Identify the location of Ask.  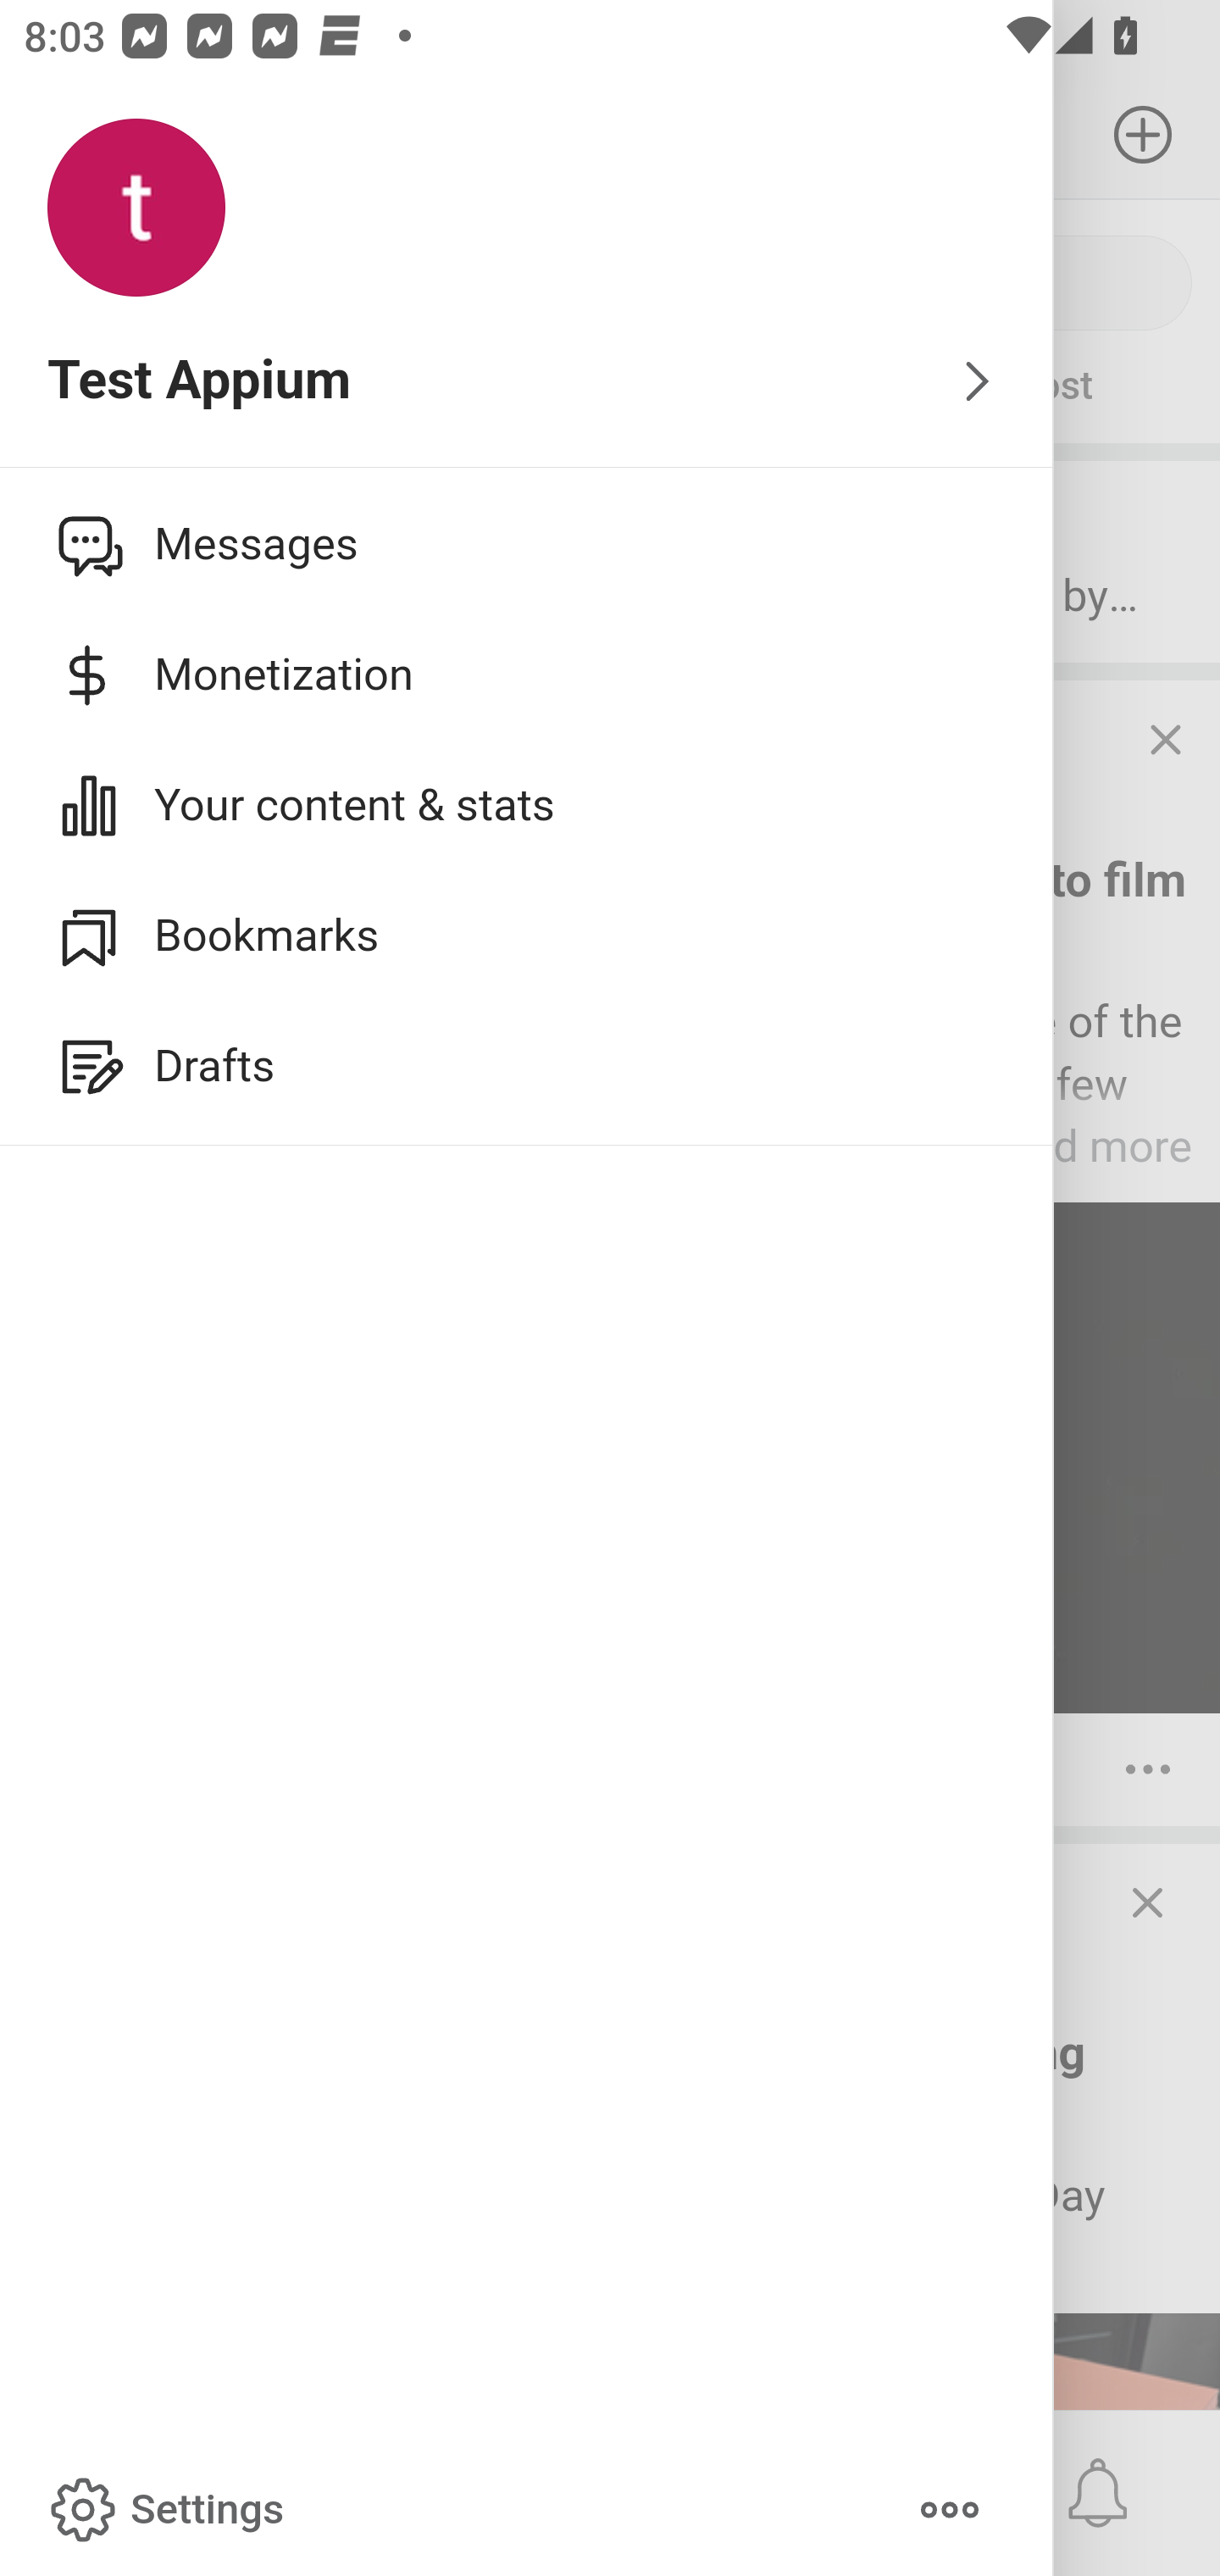
(191, 386).